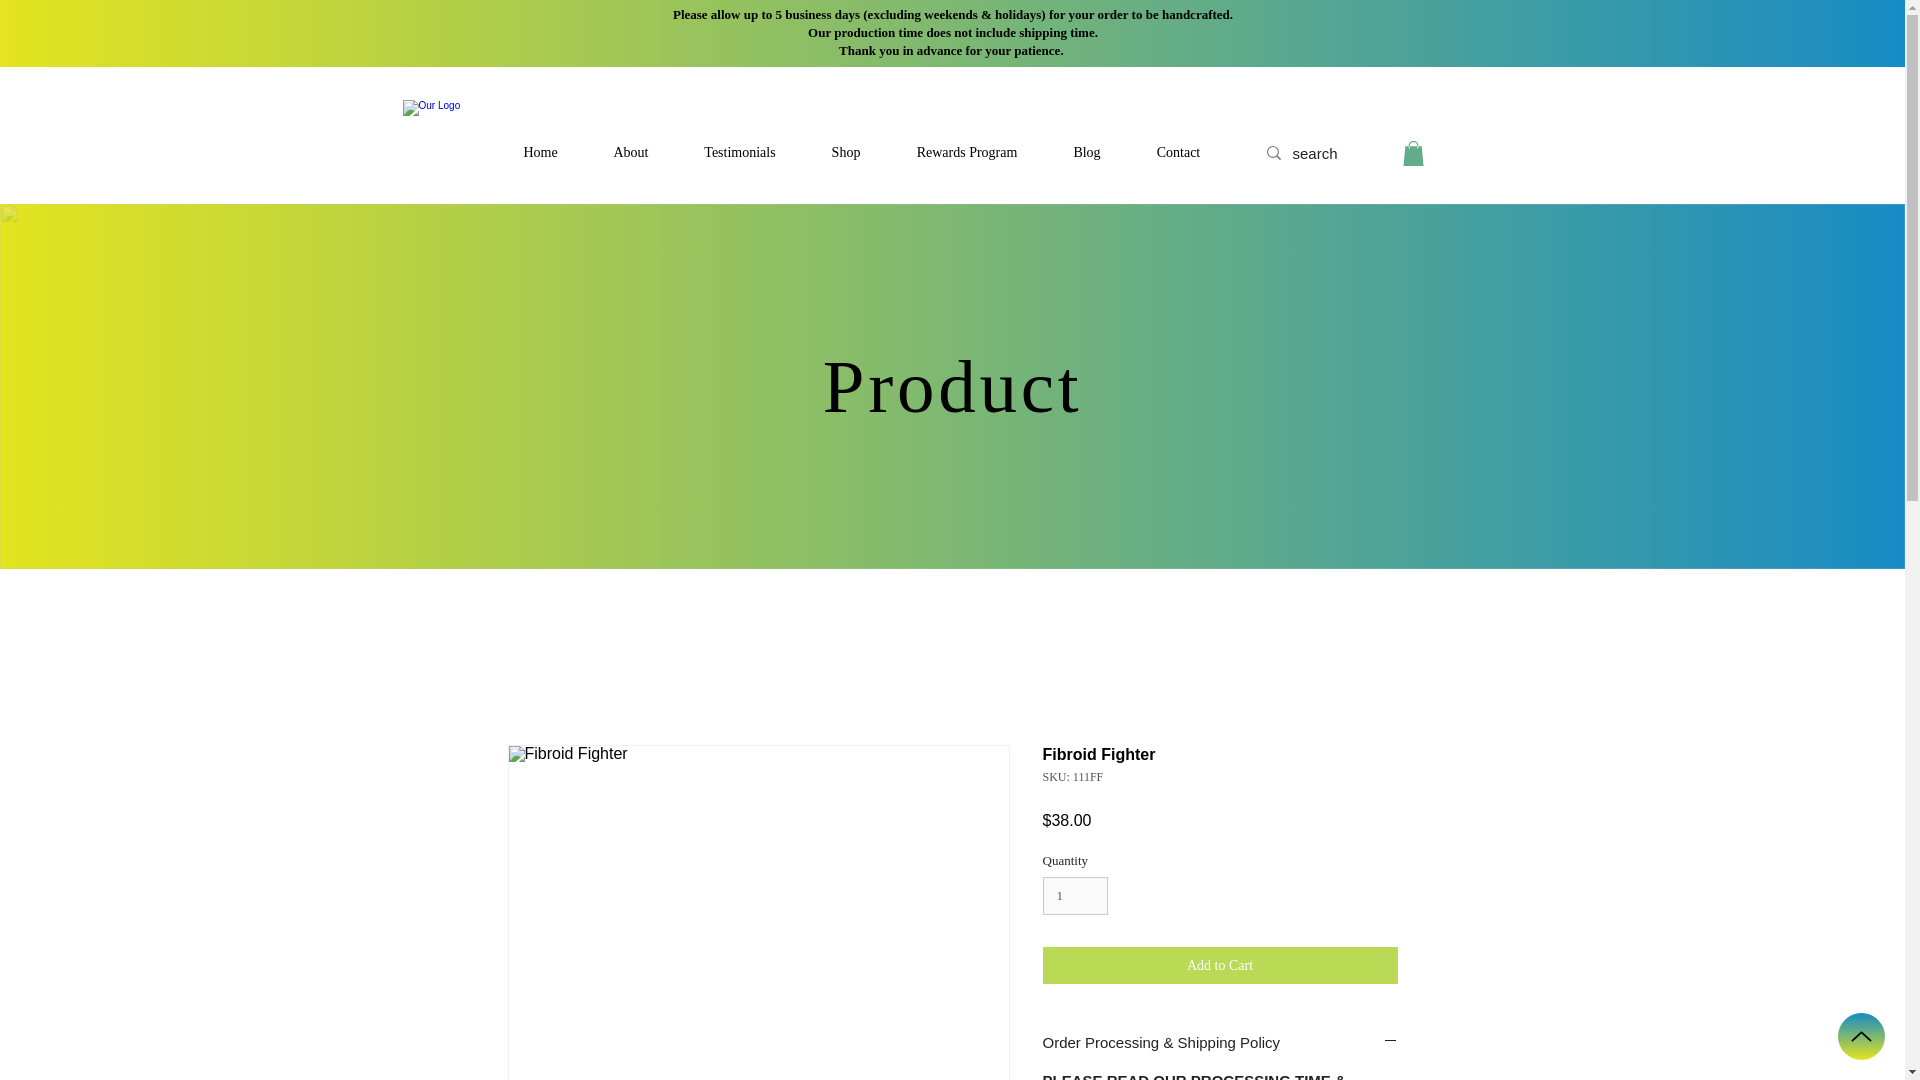 Image resolution: width=1920 pixels, height=1080 pixels. What do you see at coordinates (738, 152) in the screenshot?
I see `Testimonials` at bounding box center [738, 152].